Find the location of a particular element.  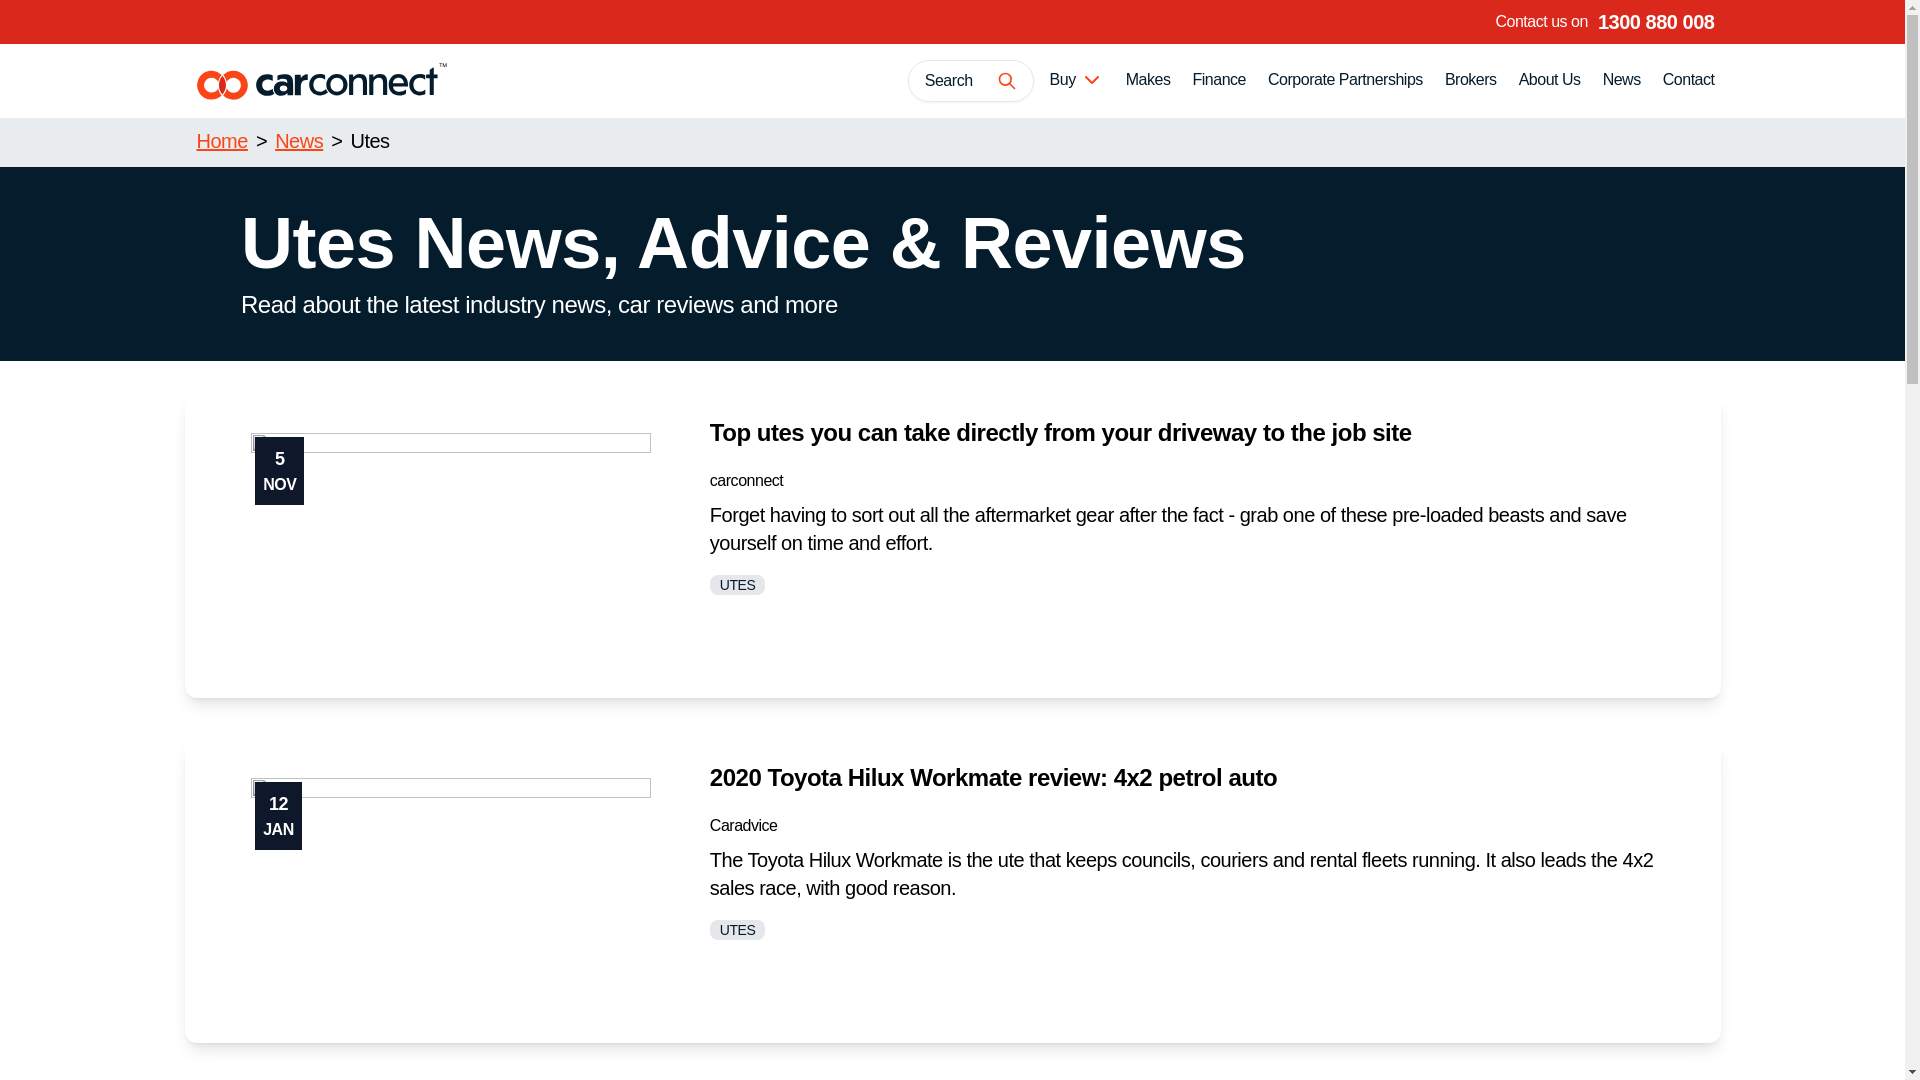

News is located at coordinates (1622, 80).